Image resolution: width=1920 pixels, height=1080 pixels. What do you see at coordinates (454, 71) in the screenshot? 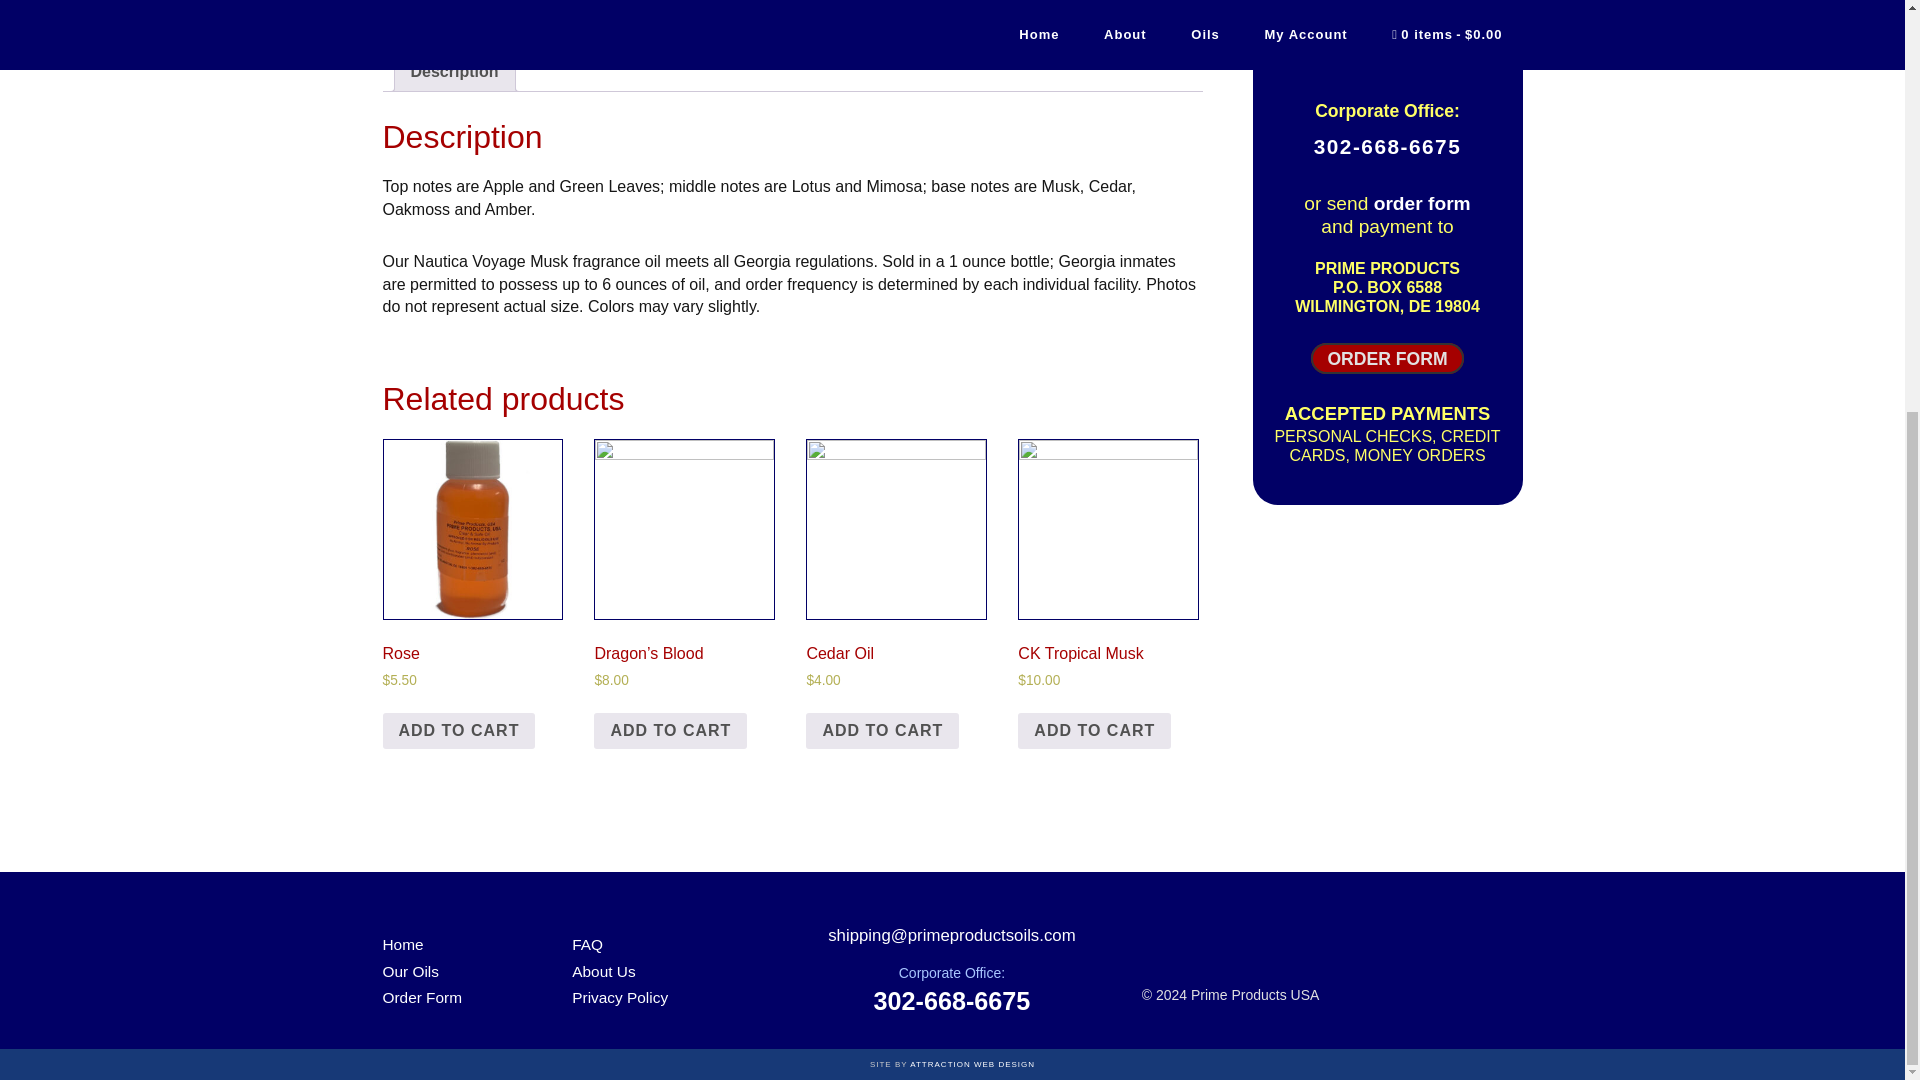
I see `Description` at bounding box center [454, 71].